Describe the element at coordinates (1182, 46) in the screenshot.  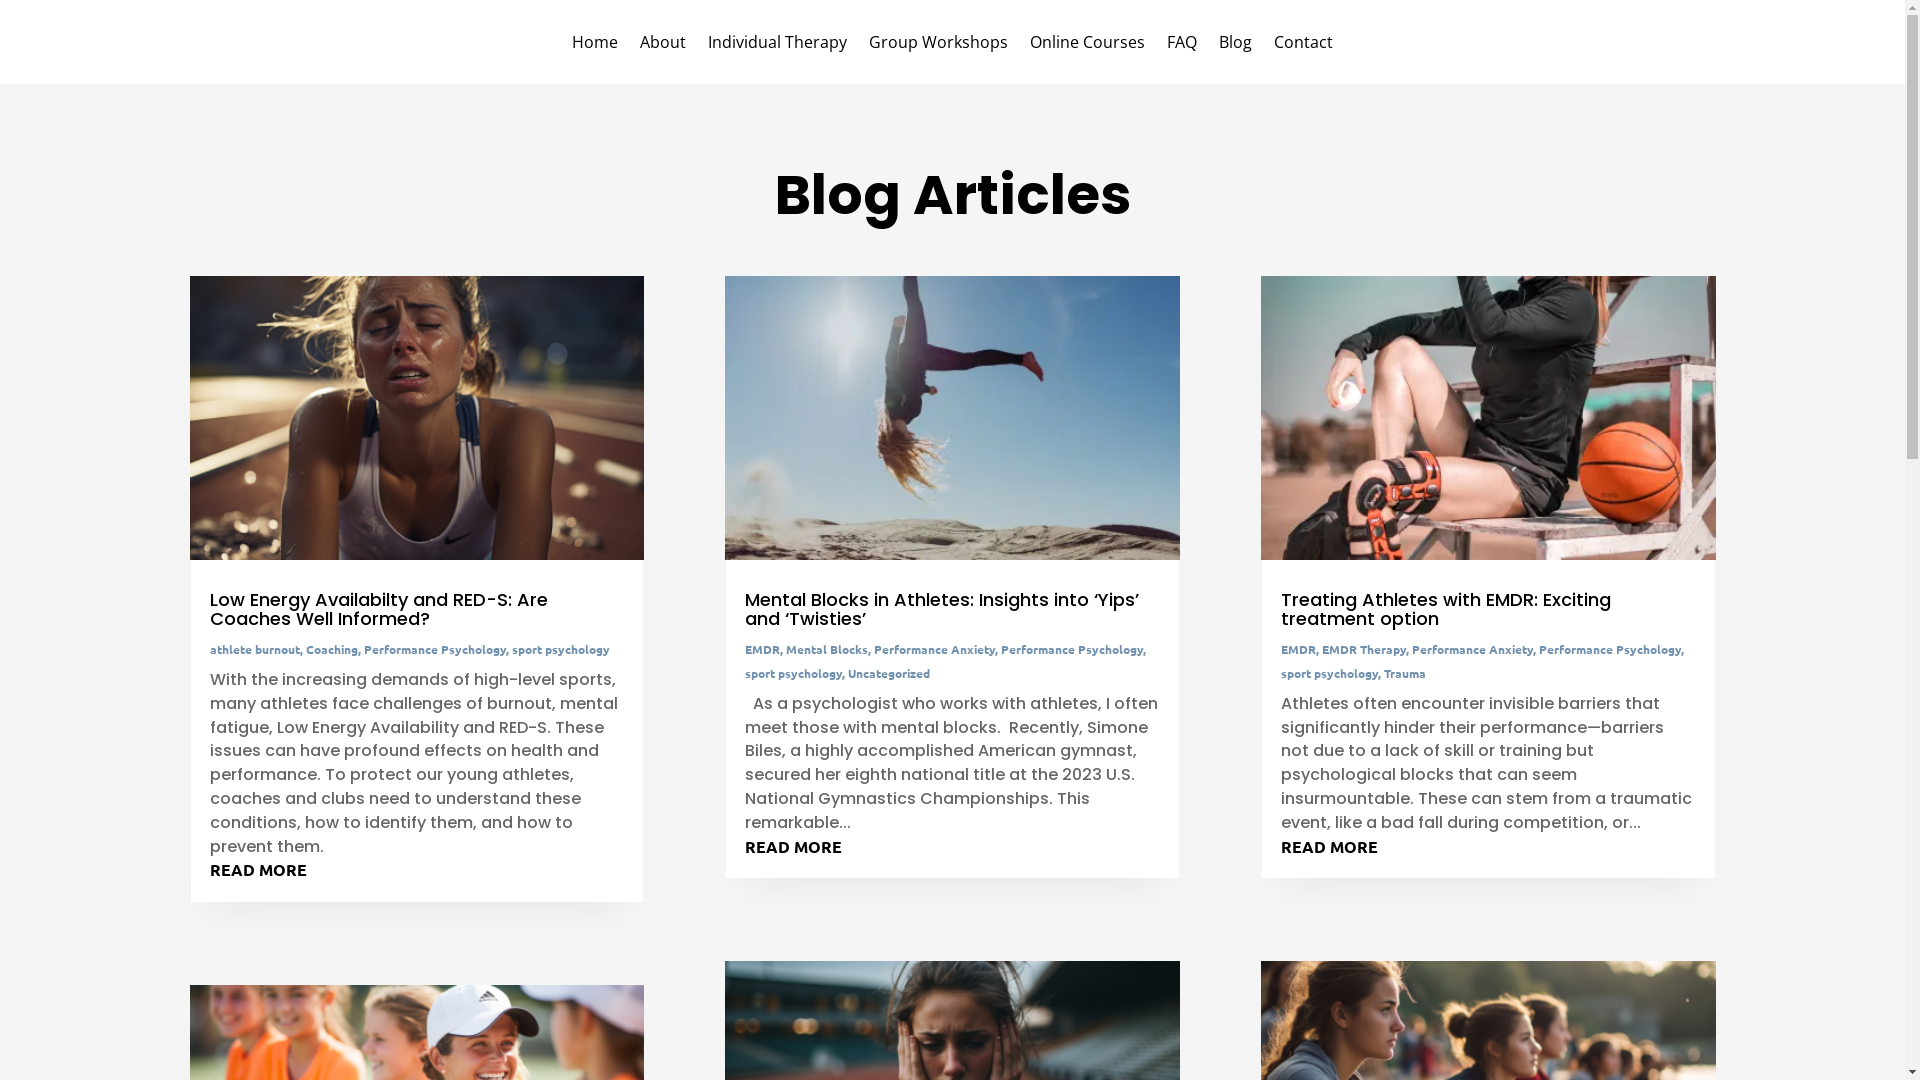
I see `FAQ` at that location.